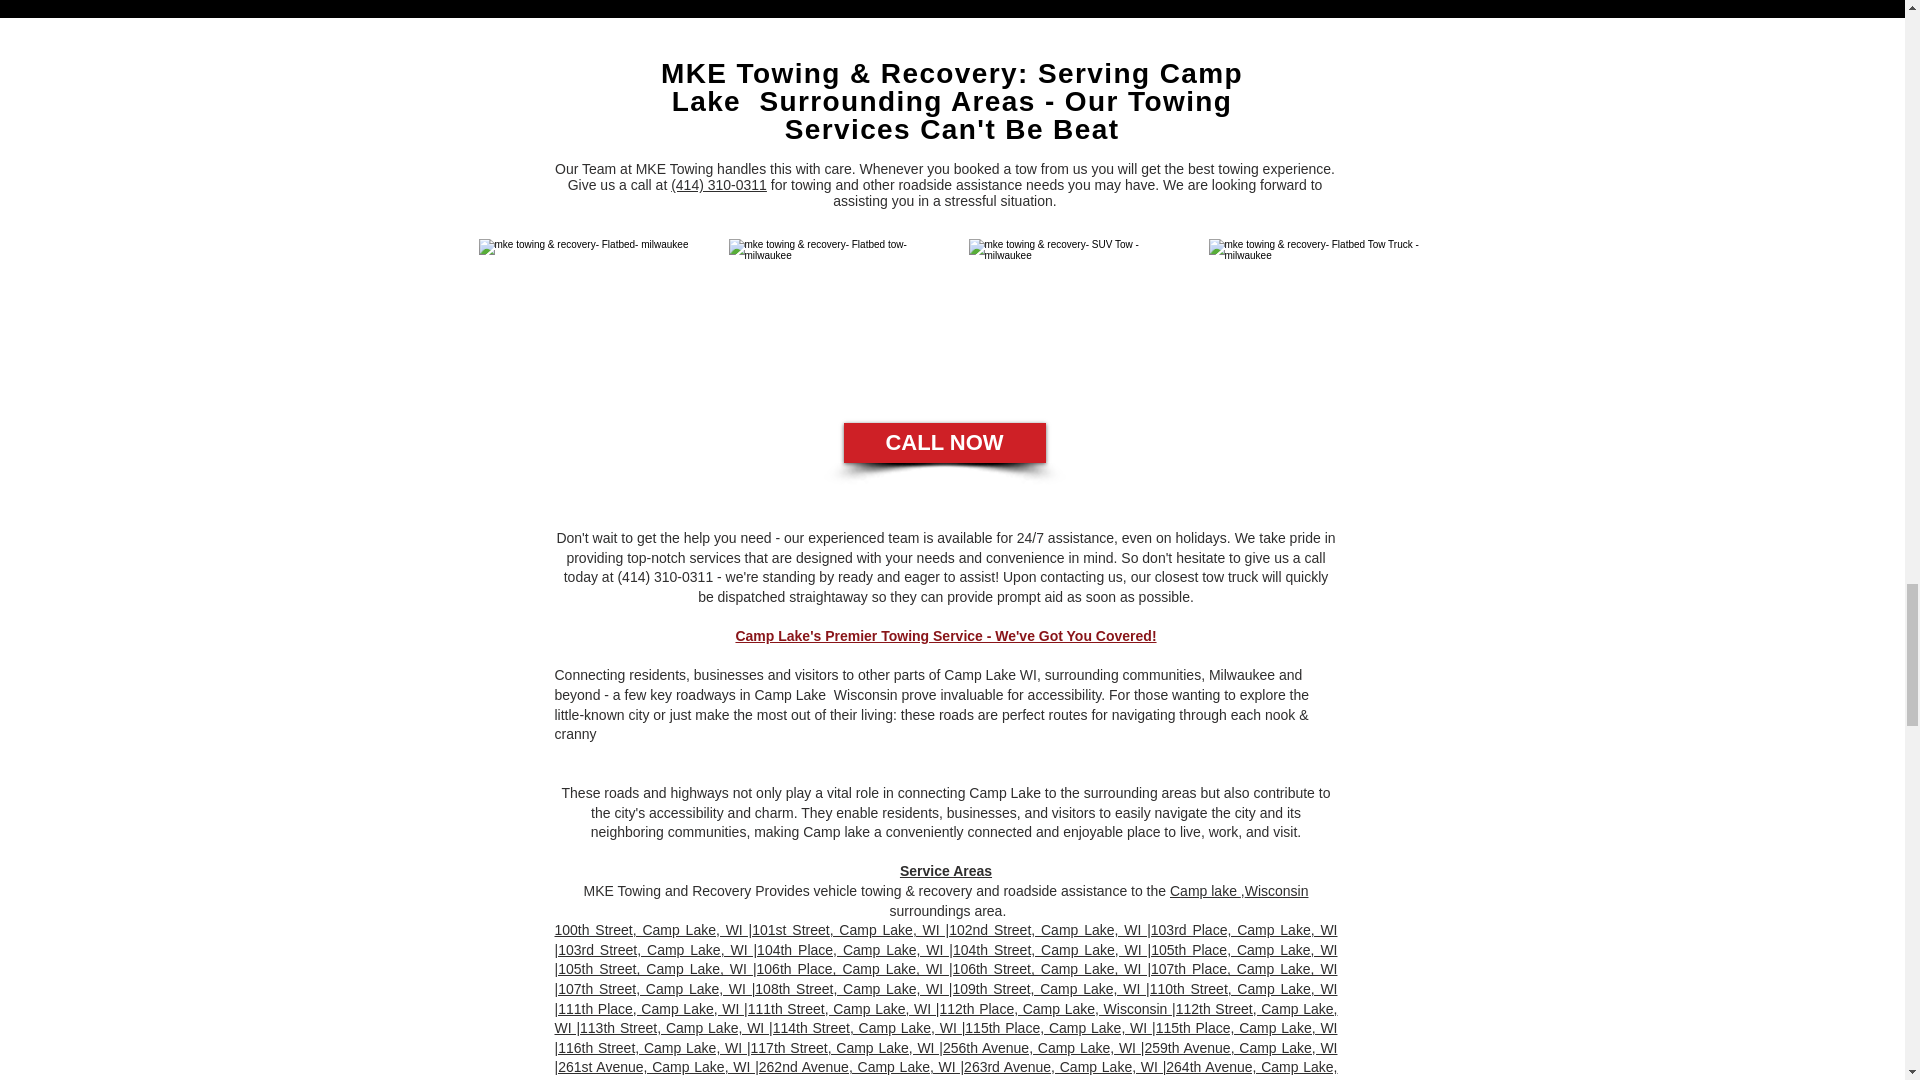  What do you see at coordinates (945, 443) in the screenshot?
I see `CALL NOW` at bounding box center [945, 443].